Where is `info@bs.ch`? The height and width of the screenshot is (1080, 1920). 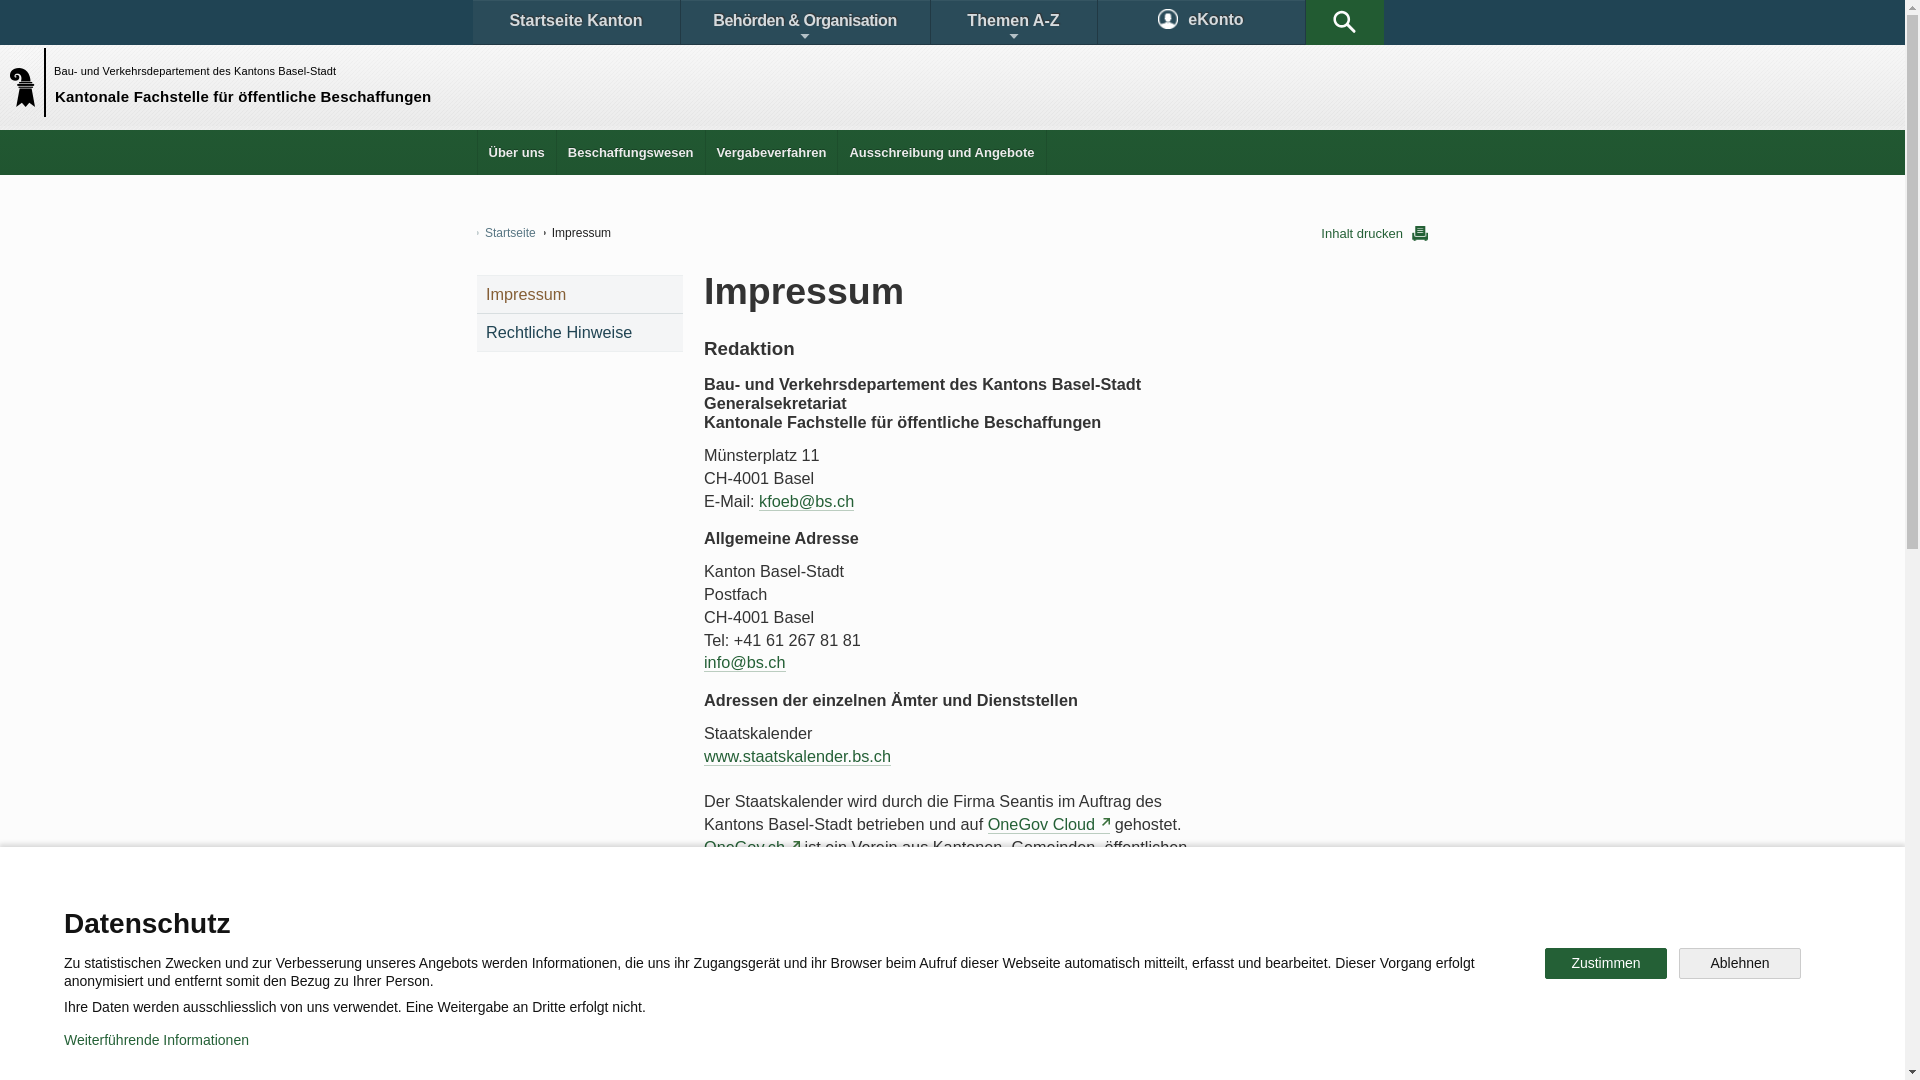 info@bs.ch is located at coordinates (745, 662).